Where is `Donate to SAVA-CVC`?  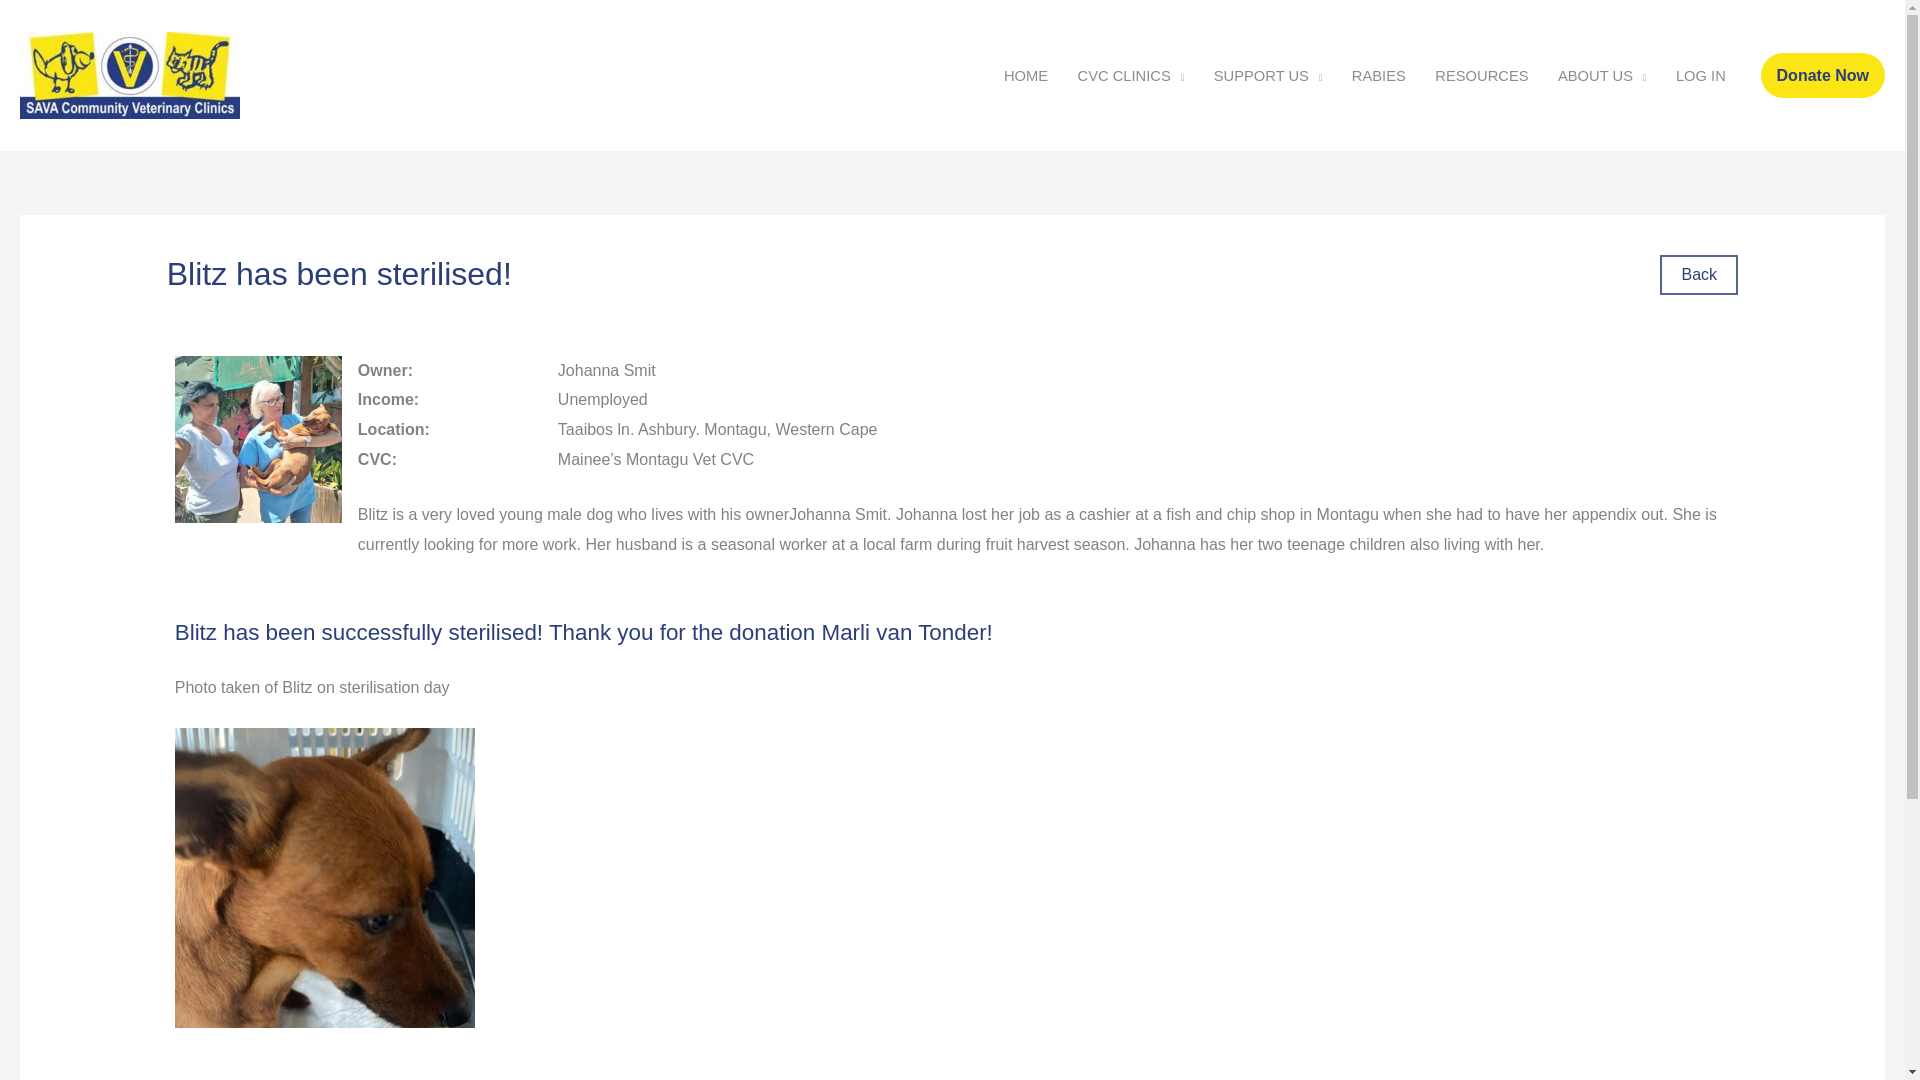
Donate to SAVA-CVC is located at coordinates (1822, 76).